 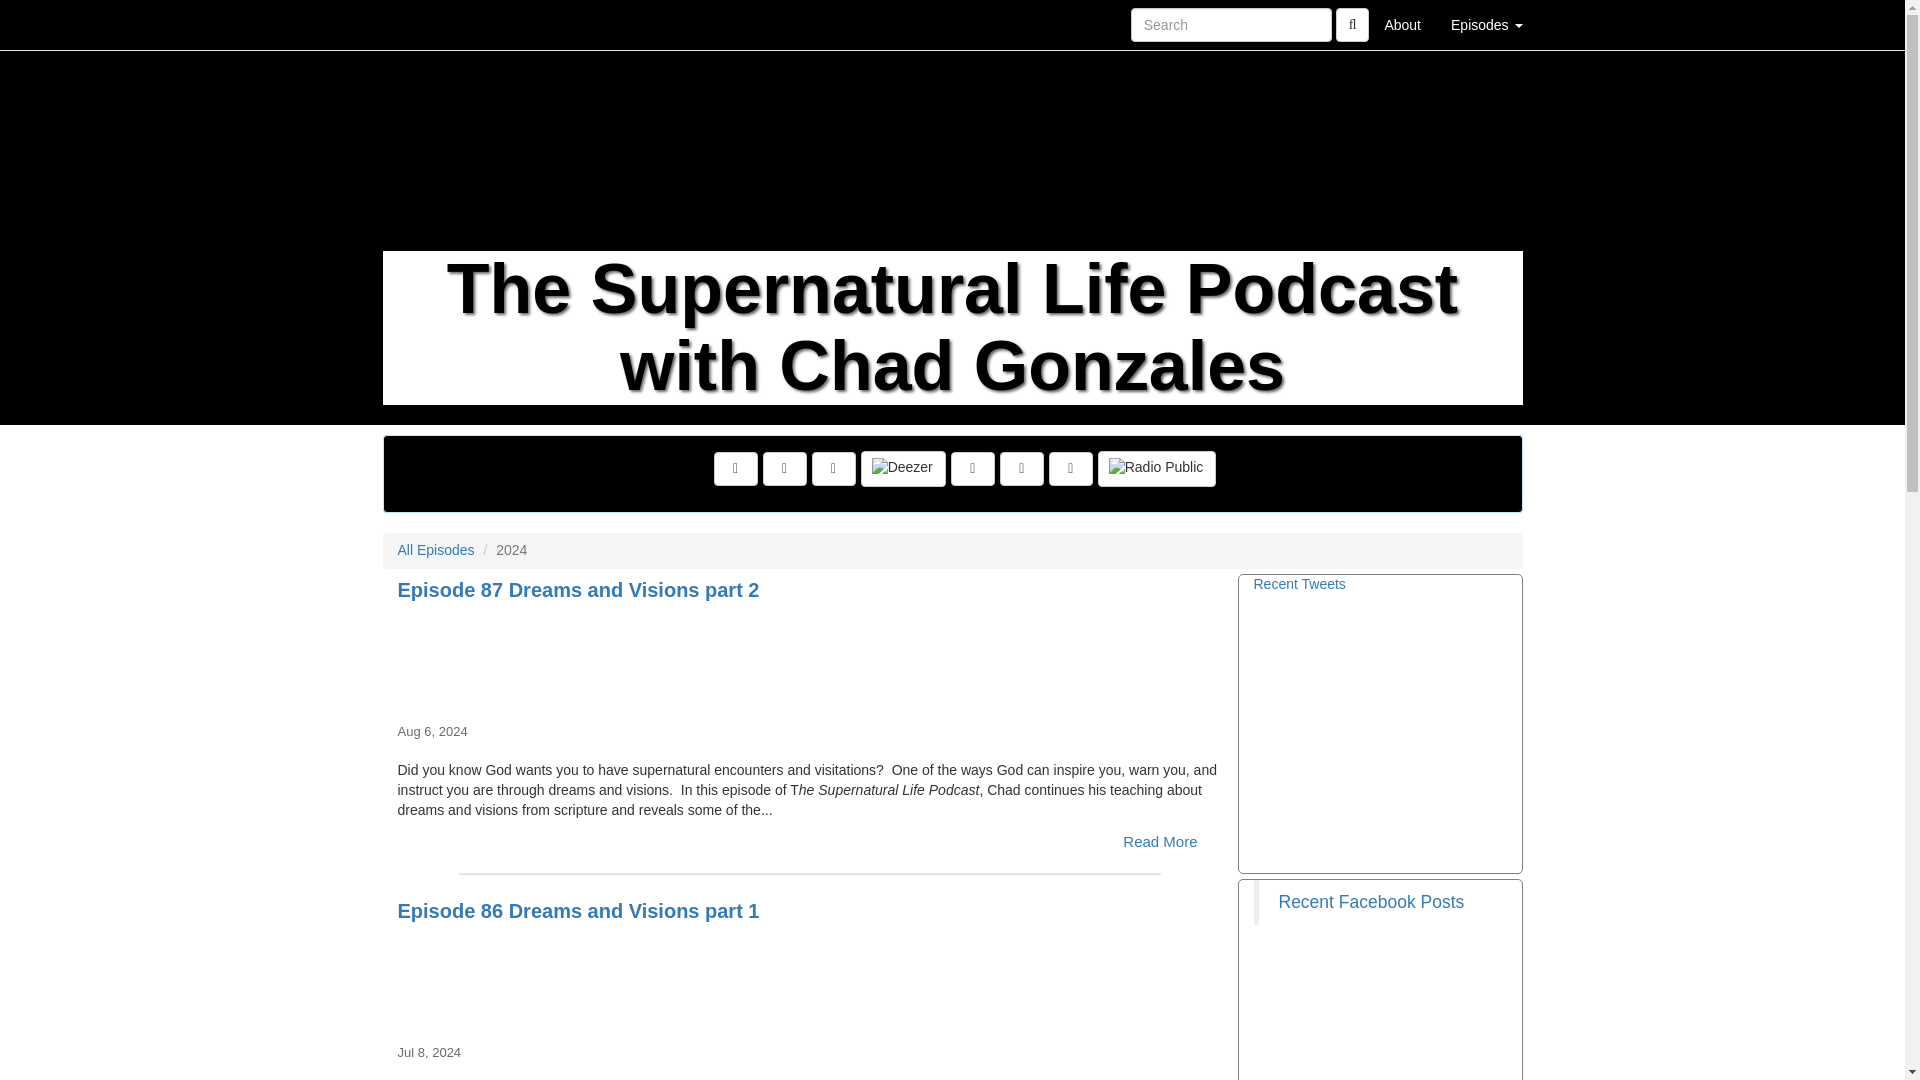 What do you see at coordinates (1158, 469) in the screenshot?
I see `Listen on Radio Public` at bounding box center [1158, 469].